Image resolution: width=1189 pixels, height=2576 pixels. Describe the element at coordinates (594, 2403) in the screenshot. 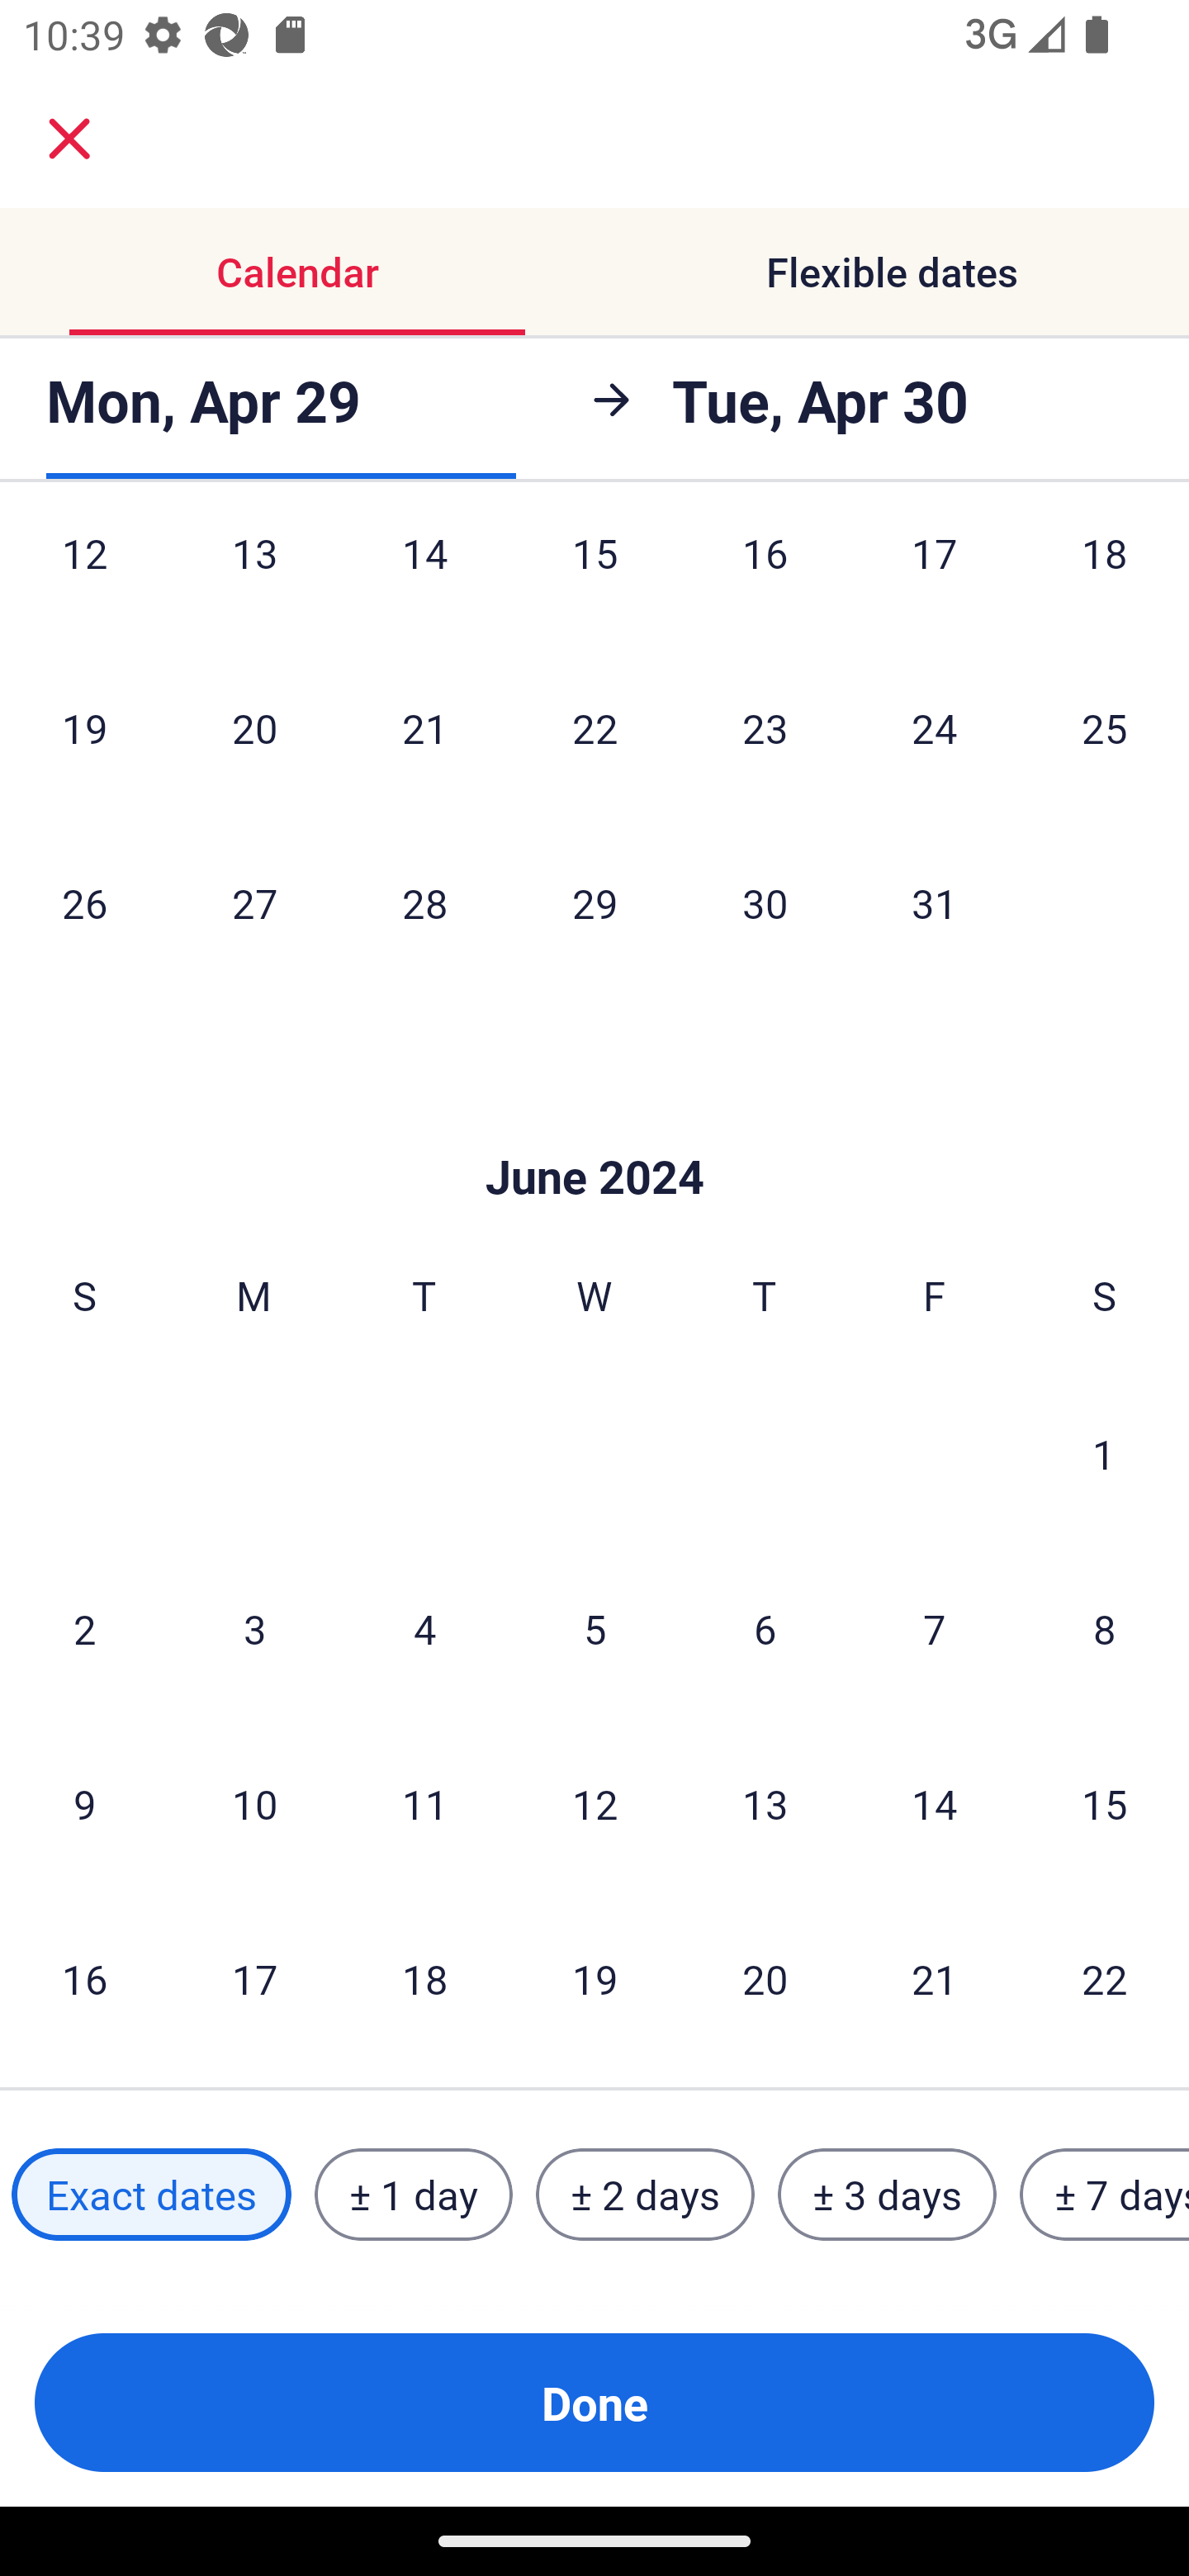

I see `Done` at that location.